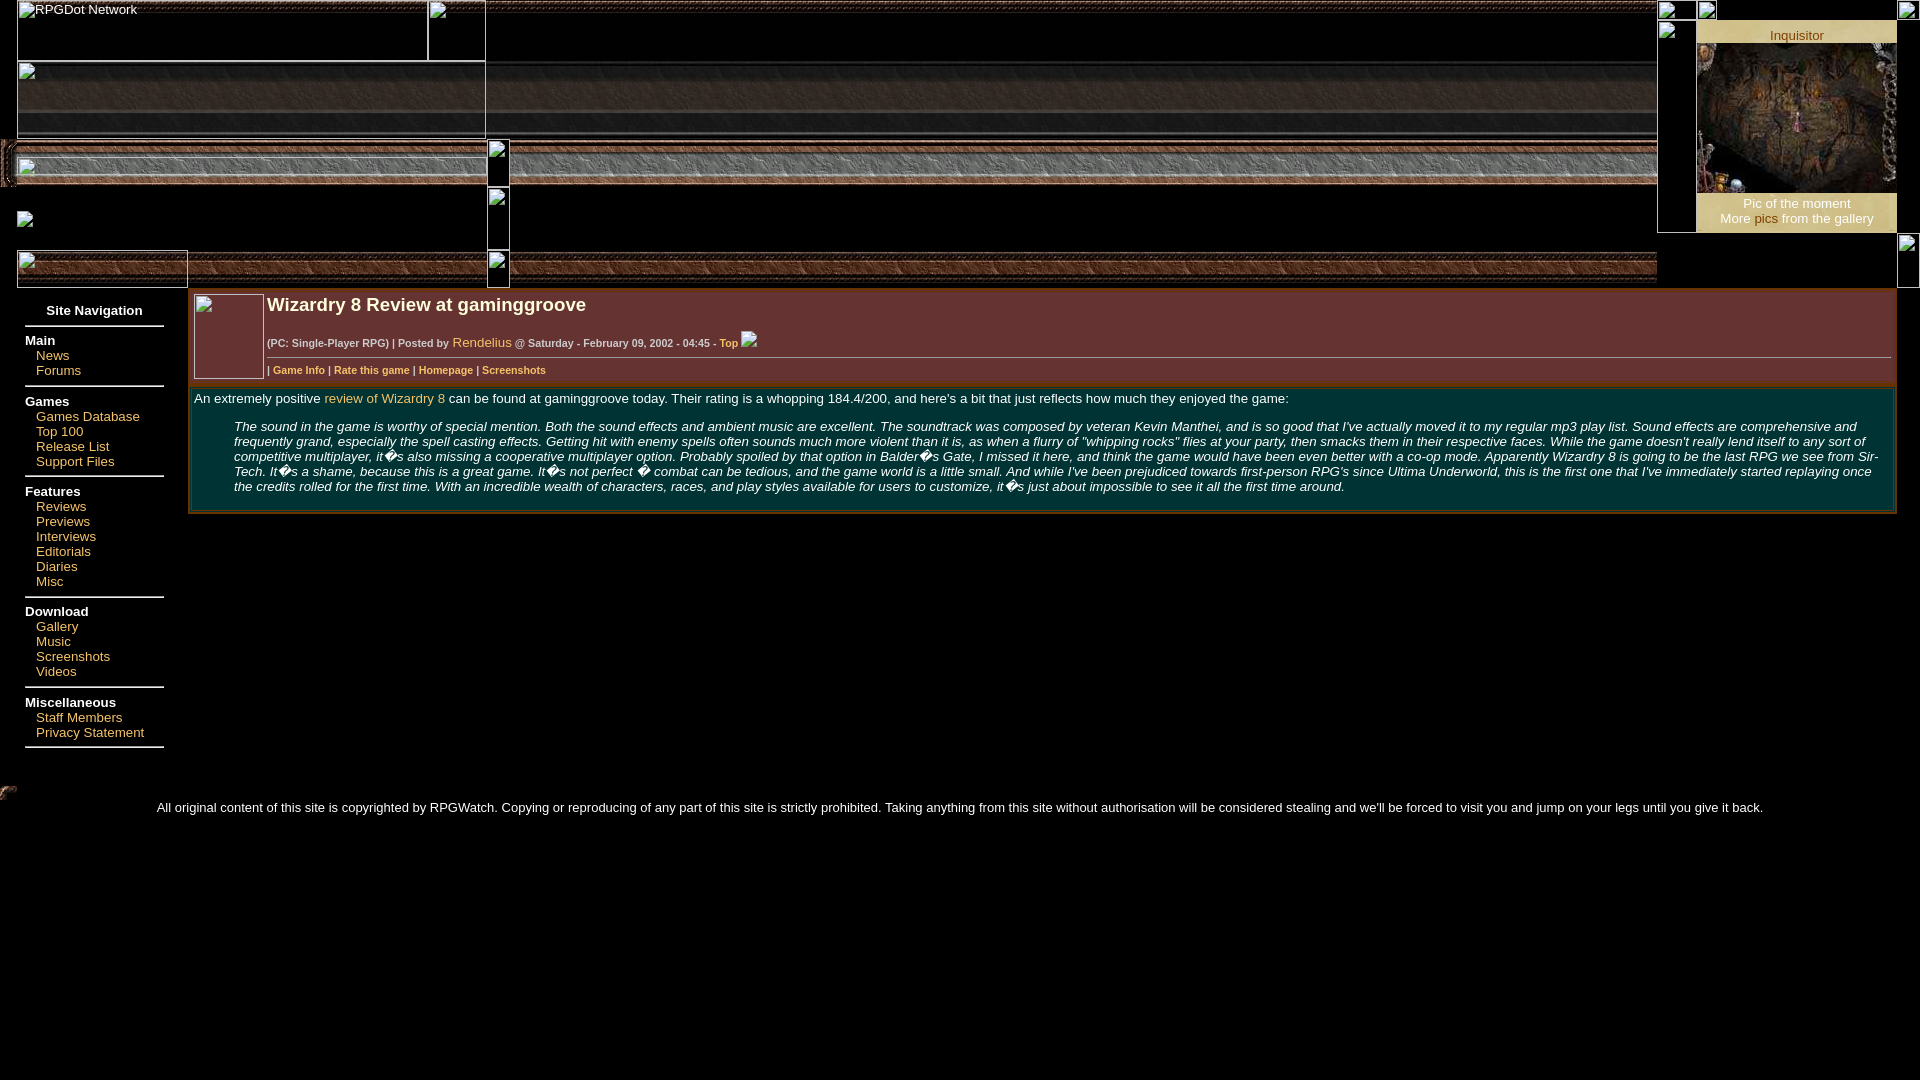 This screenshot has height=1080, width=1920. What do you see at coordinates (66, 536) in the screenshot?
I see `Interviews` at bounding box center [66, 536].